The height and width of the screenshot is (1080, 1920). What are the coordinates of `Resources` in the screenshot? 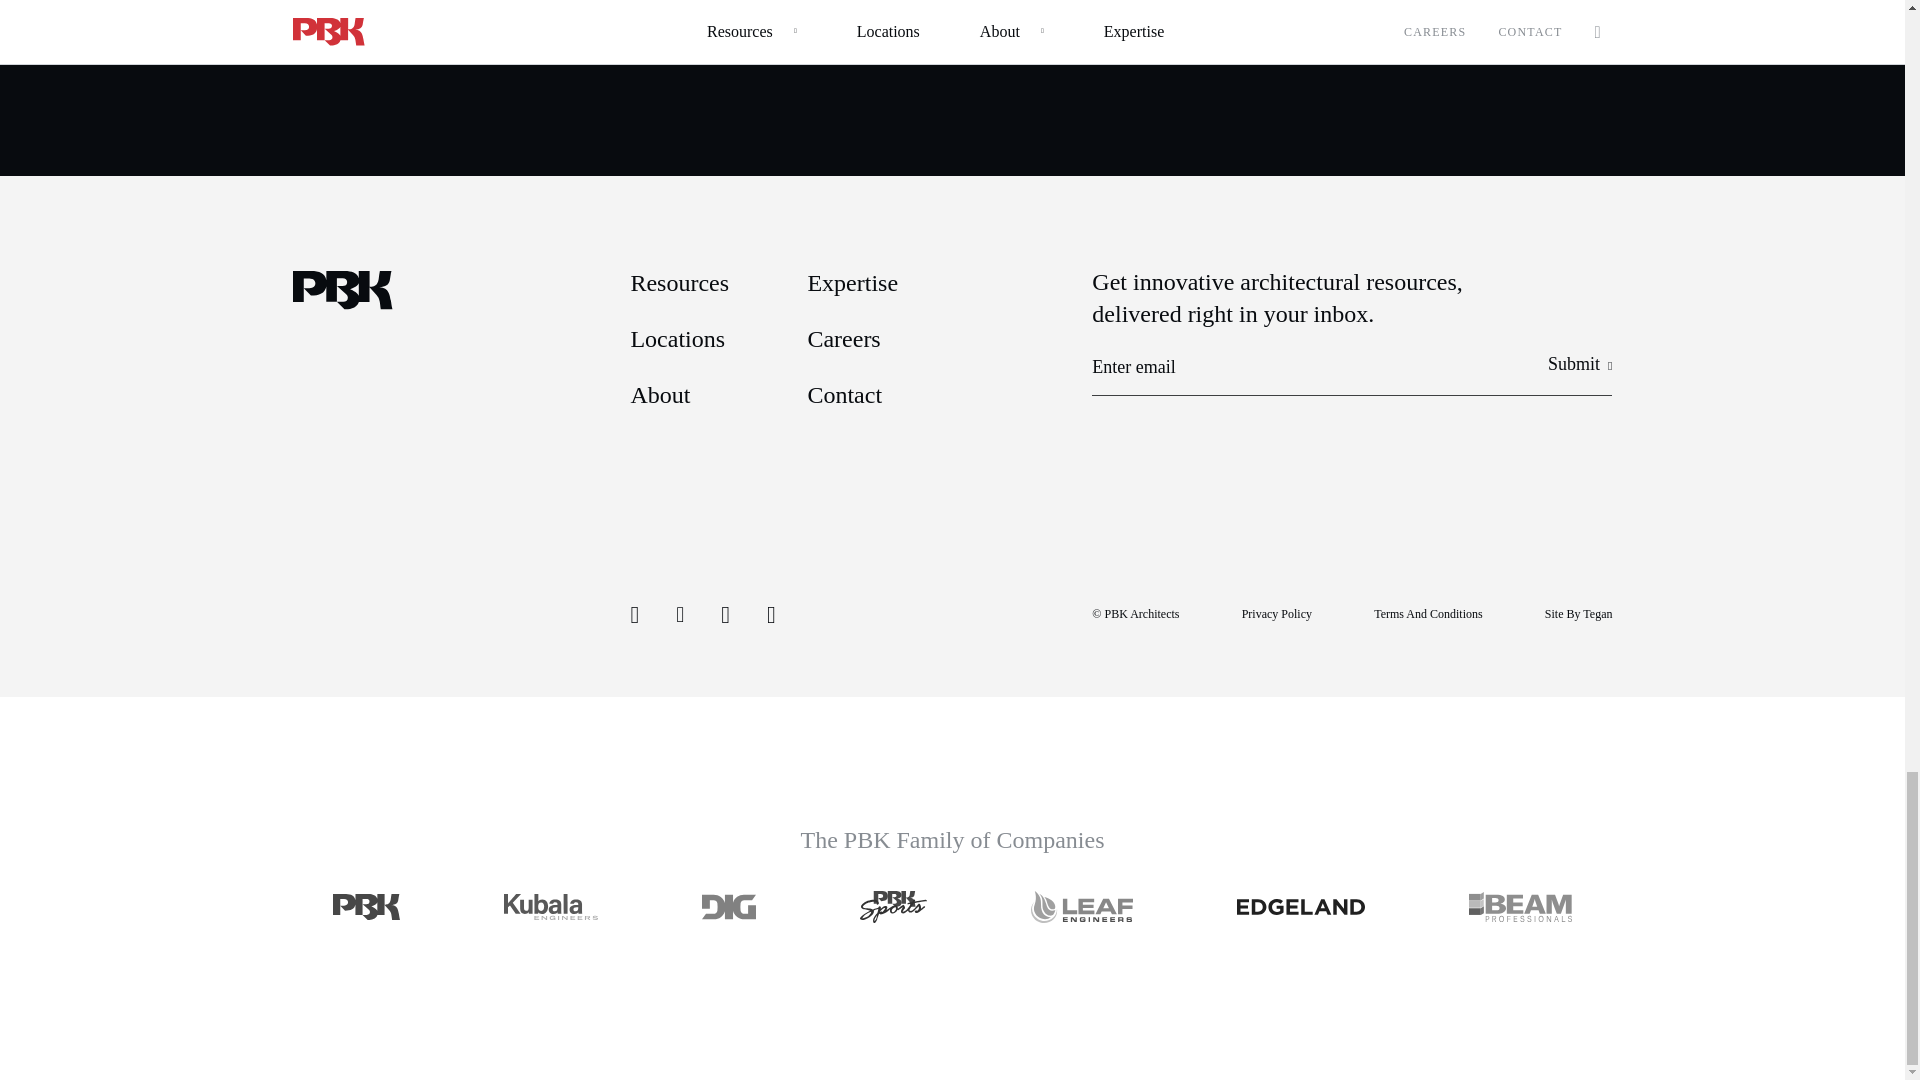 It's located at (679, 282).